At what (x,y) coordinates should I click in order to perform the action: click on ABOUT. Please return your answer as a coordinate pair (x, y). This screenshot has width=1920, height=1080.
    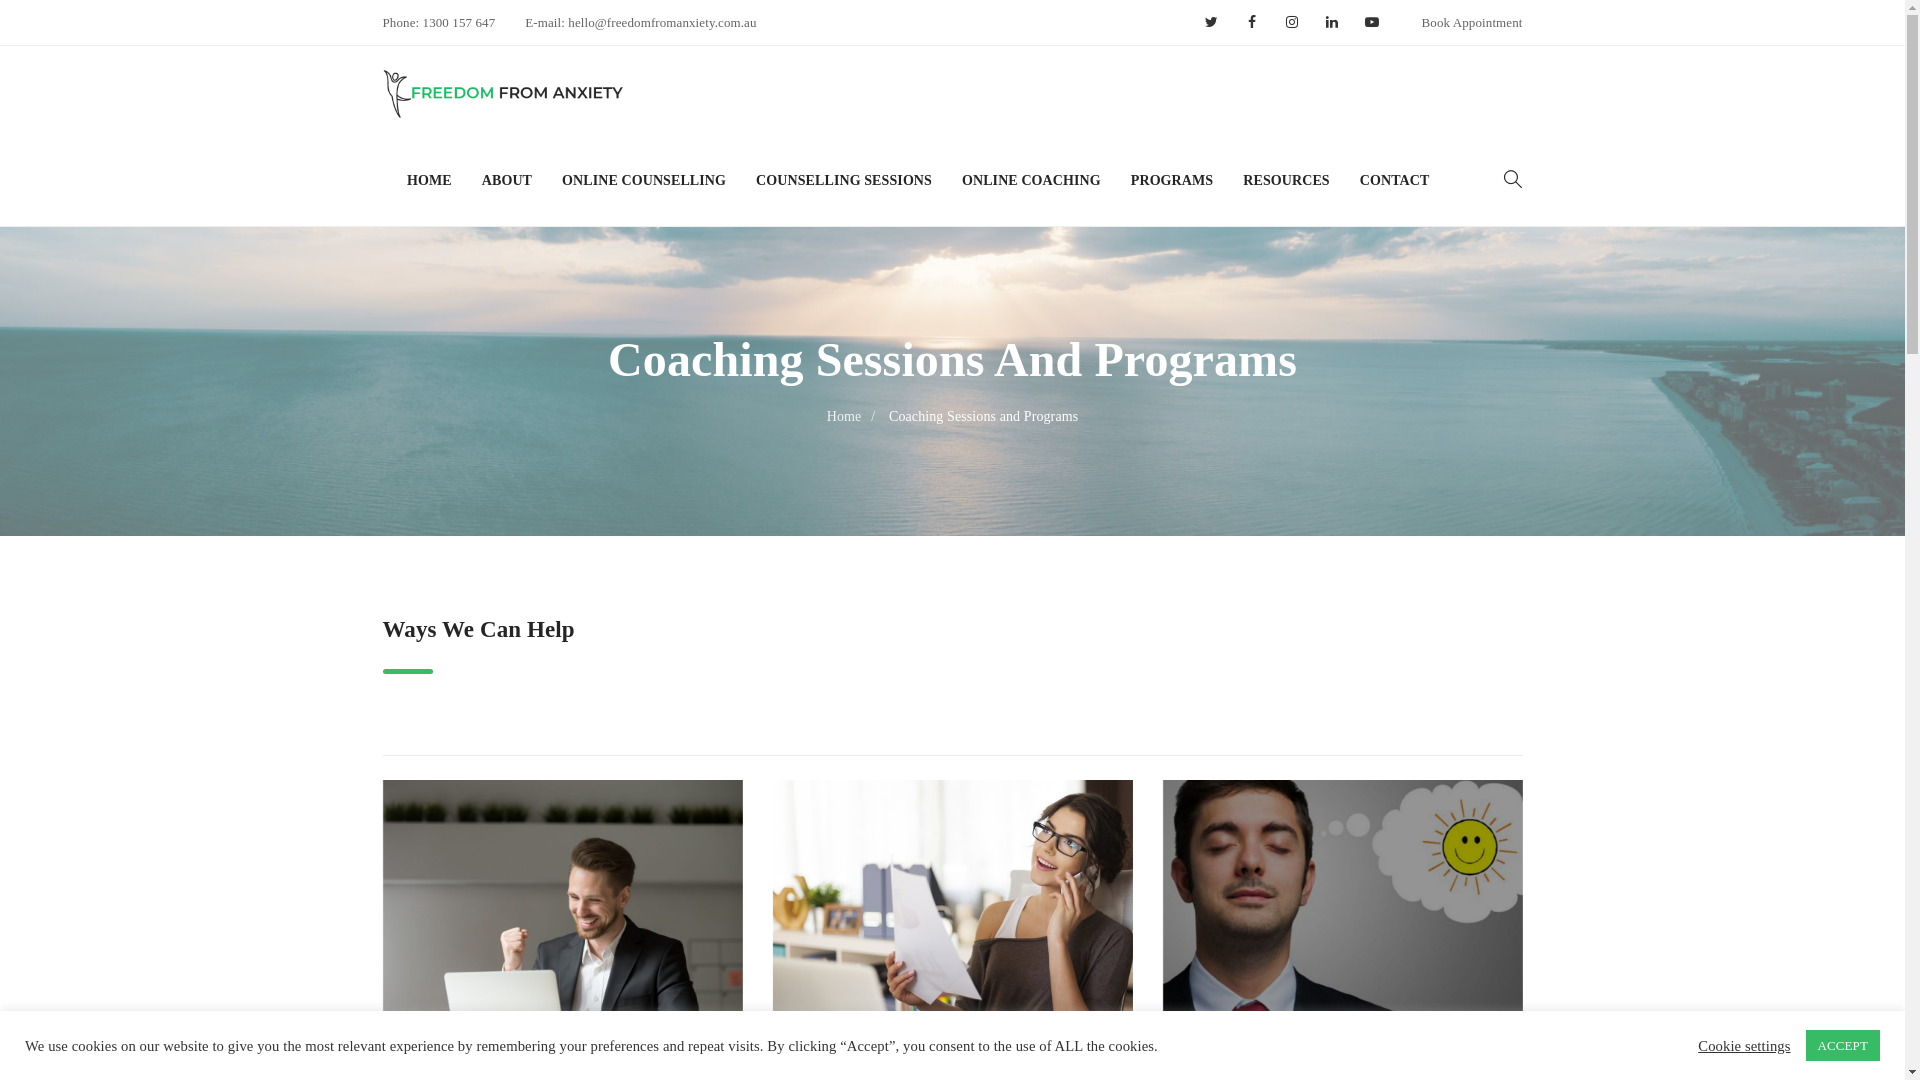
    Looking at the image, I should click on (507, 181).